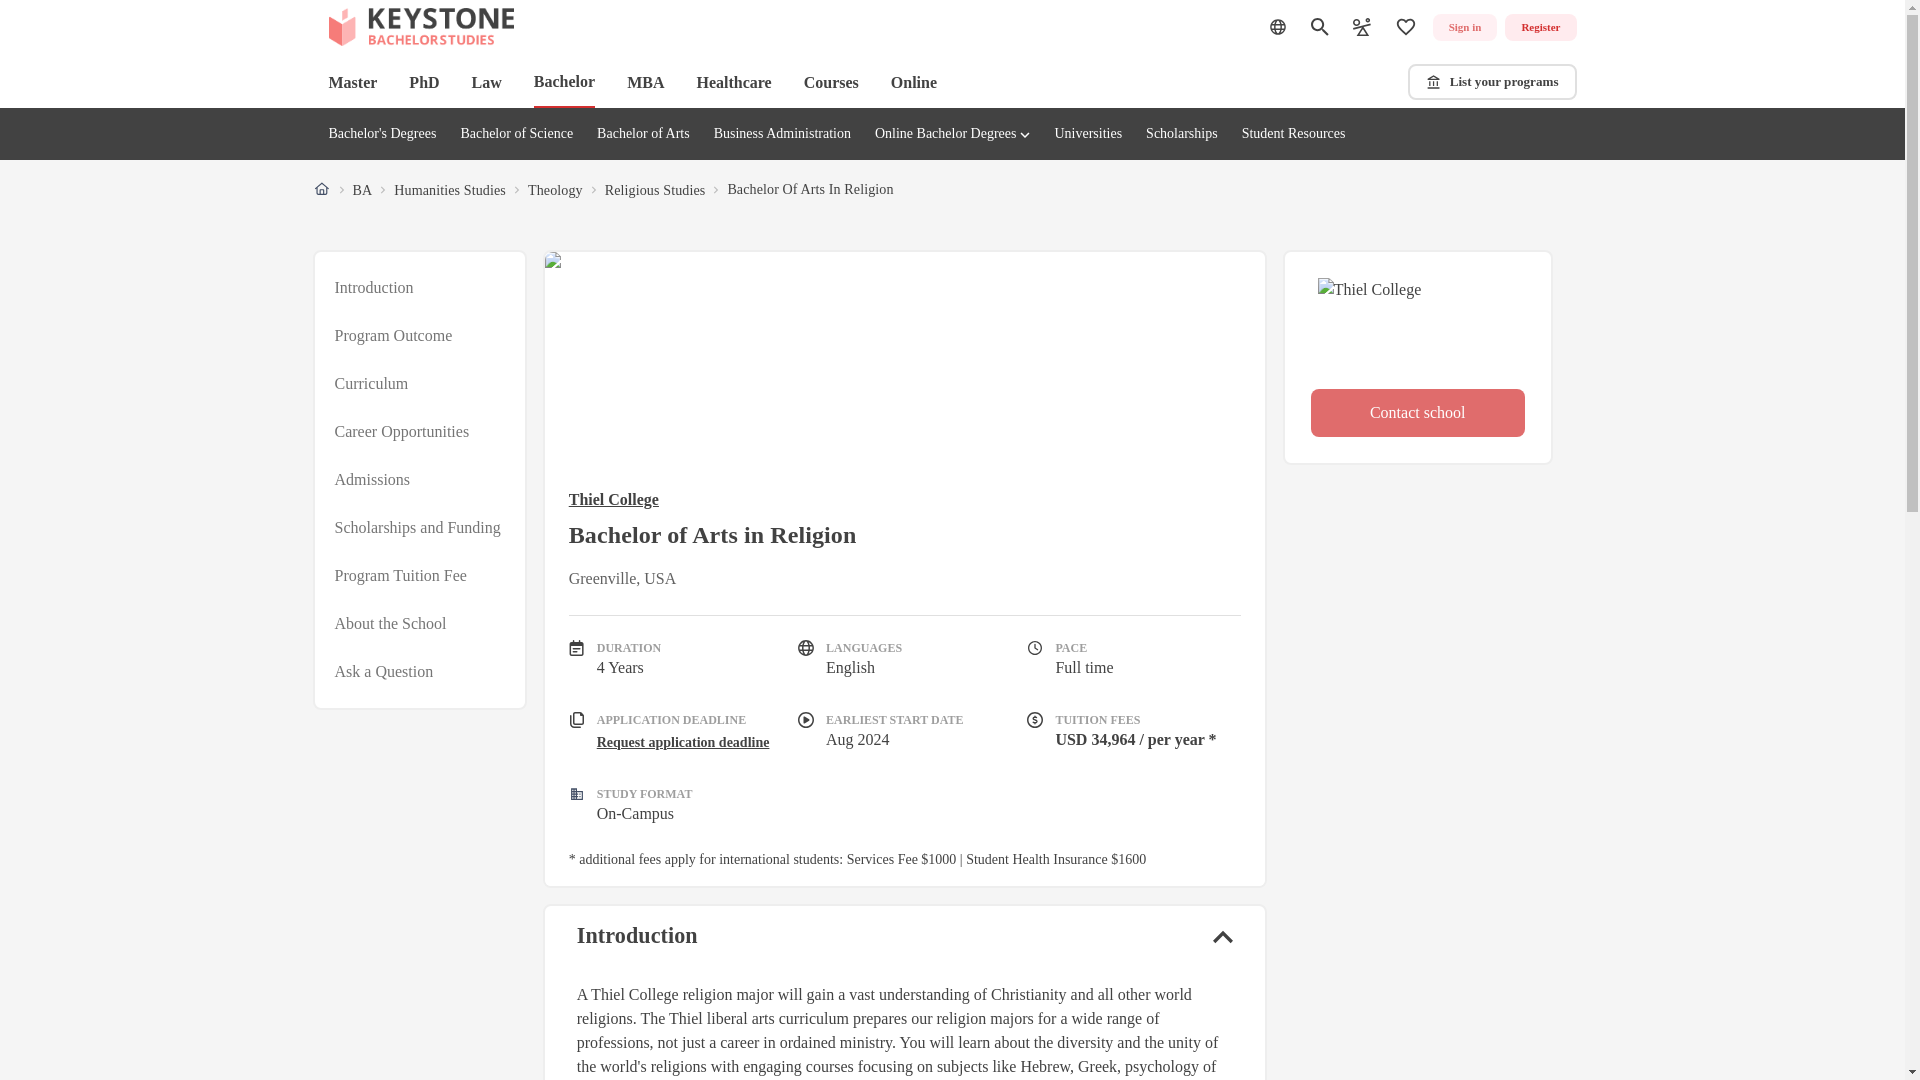  I want to click on Bachelor's Degrees, so click(382, 134).